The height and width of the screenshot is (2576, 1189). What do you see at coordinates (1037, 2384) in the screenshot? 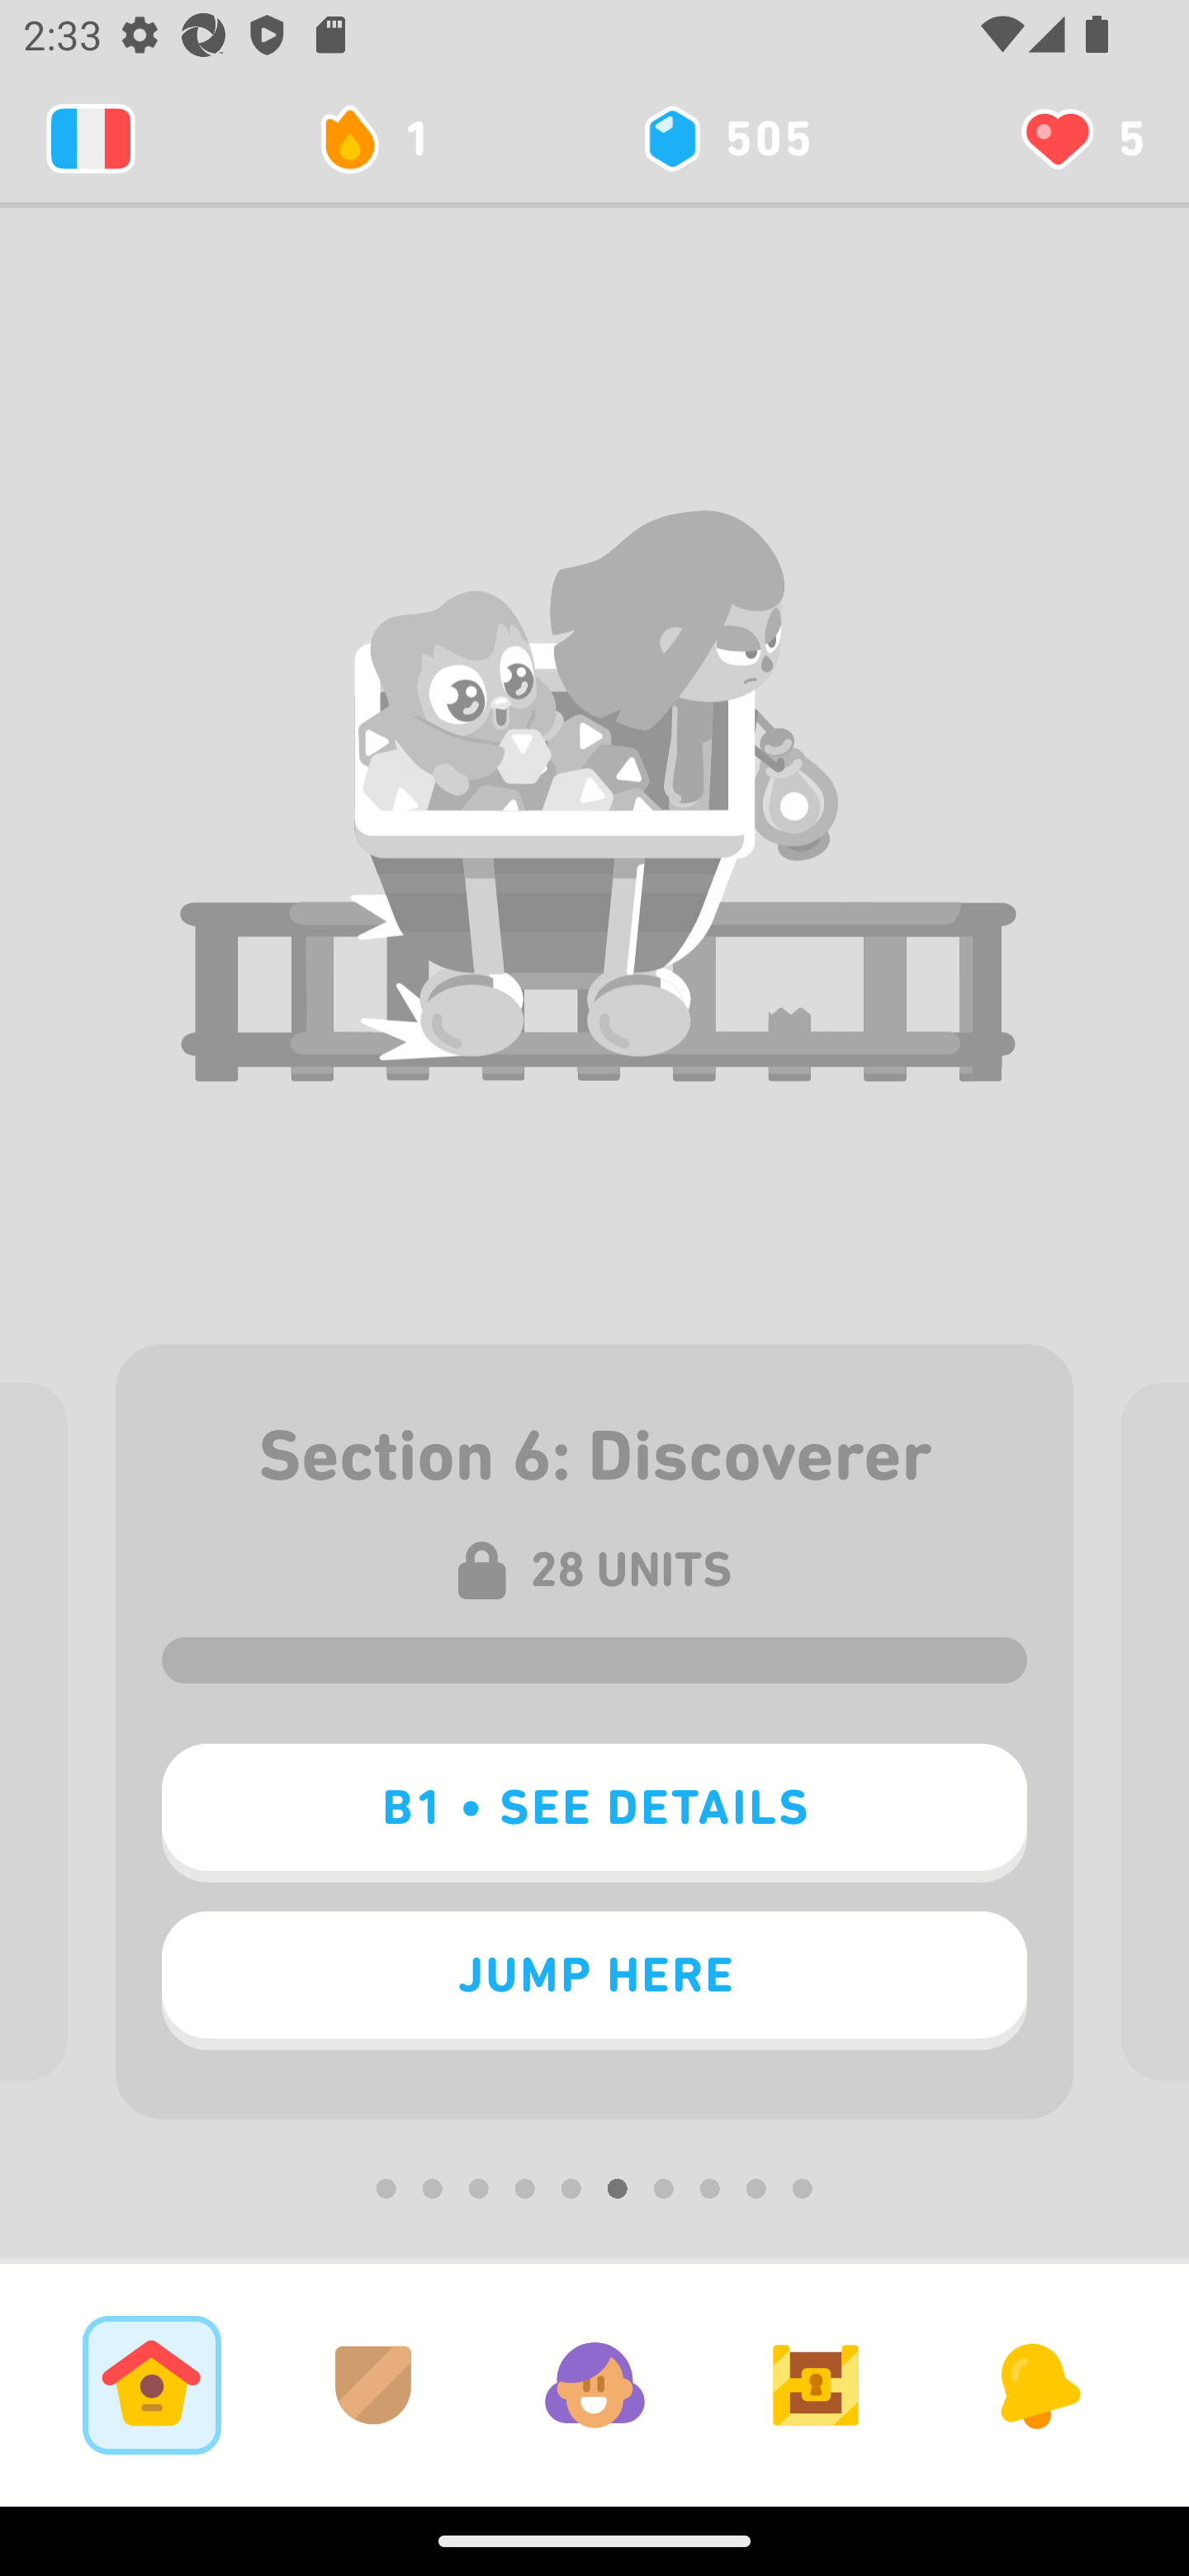
I see `News Tab` at bounding box center [1037, 2384].